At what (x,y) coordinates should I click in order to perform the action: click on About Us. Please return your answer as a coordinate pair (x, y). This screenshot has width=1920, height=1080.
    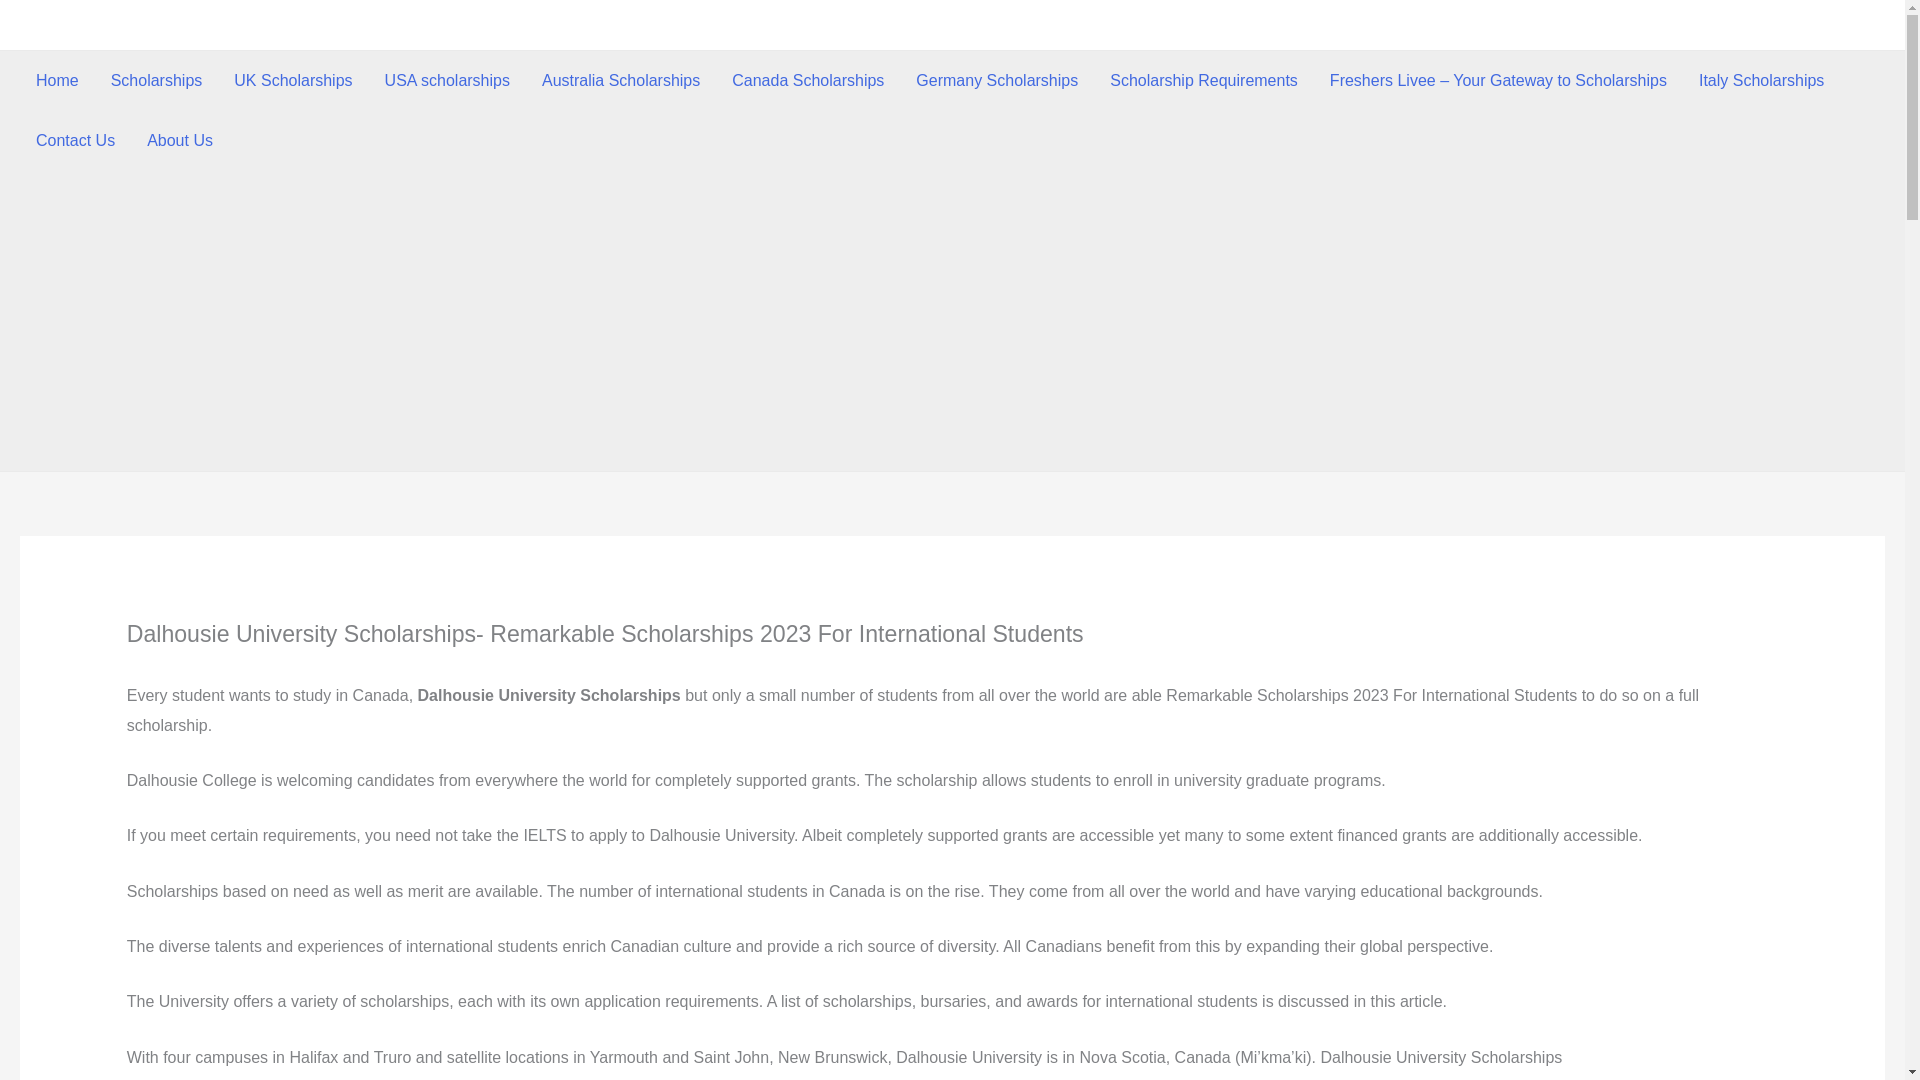
    Looking at the image, I should click on (179, 140).